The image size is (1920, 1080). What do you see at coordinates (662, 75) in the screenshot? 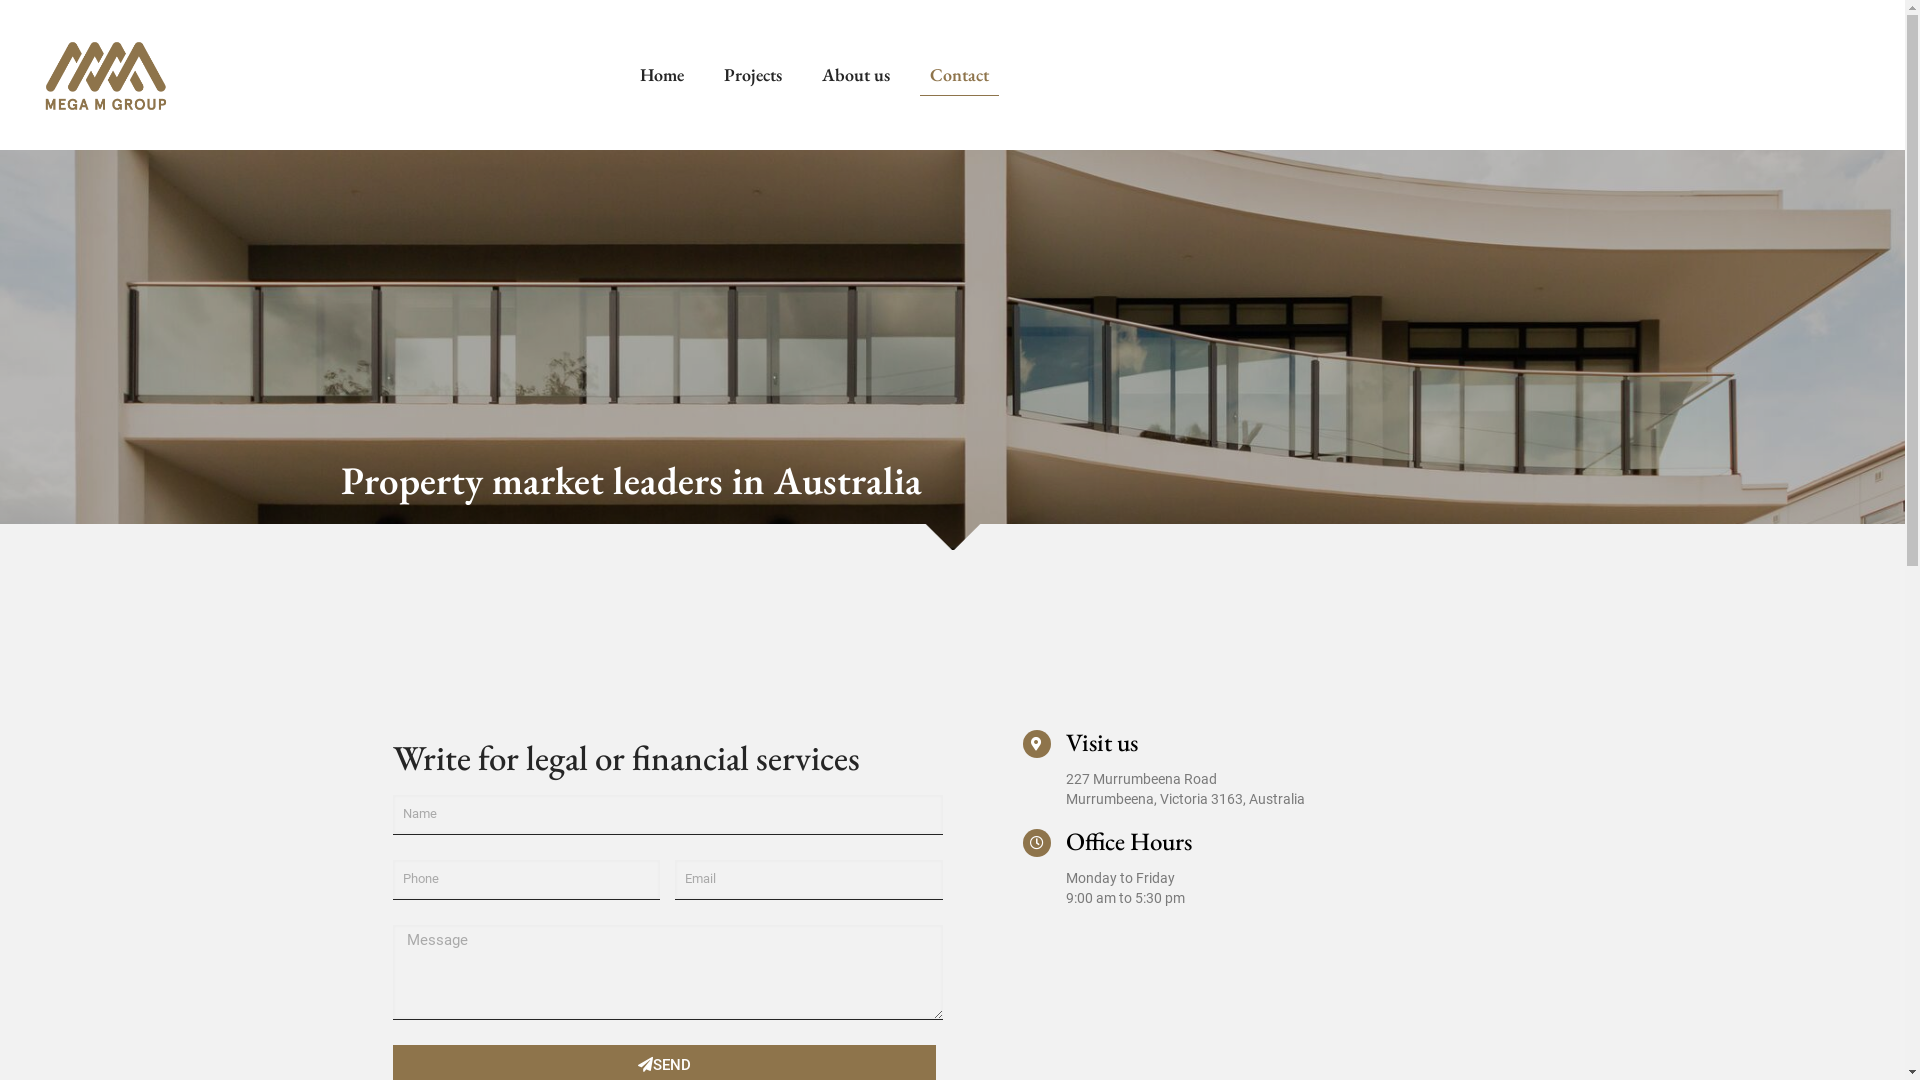
I see `Home` at bounding box center [662, 75].